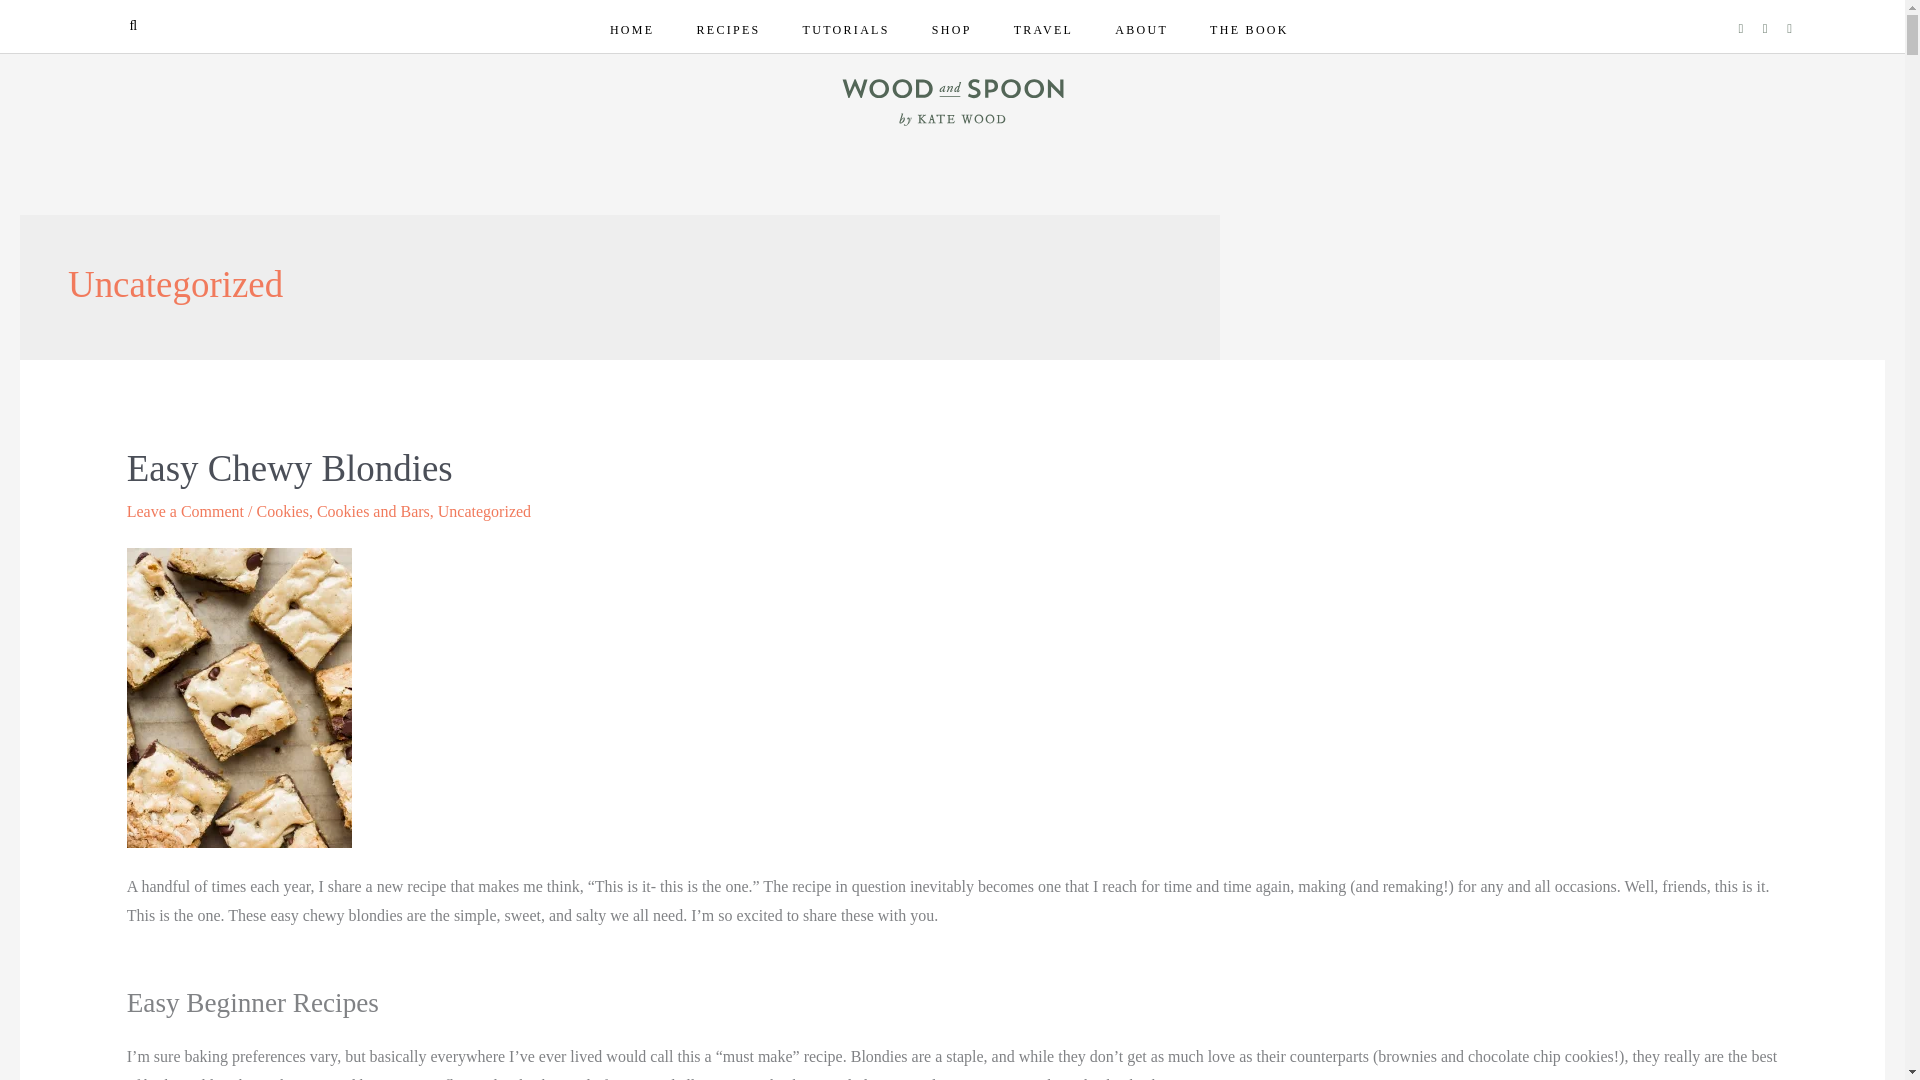 The width and height of the screenshot is (1920, 1080). I want to click on HOME, so click(632, 30).